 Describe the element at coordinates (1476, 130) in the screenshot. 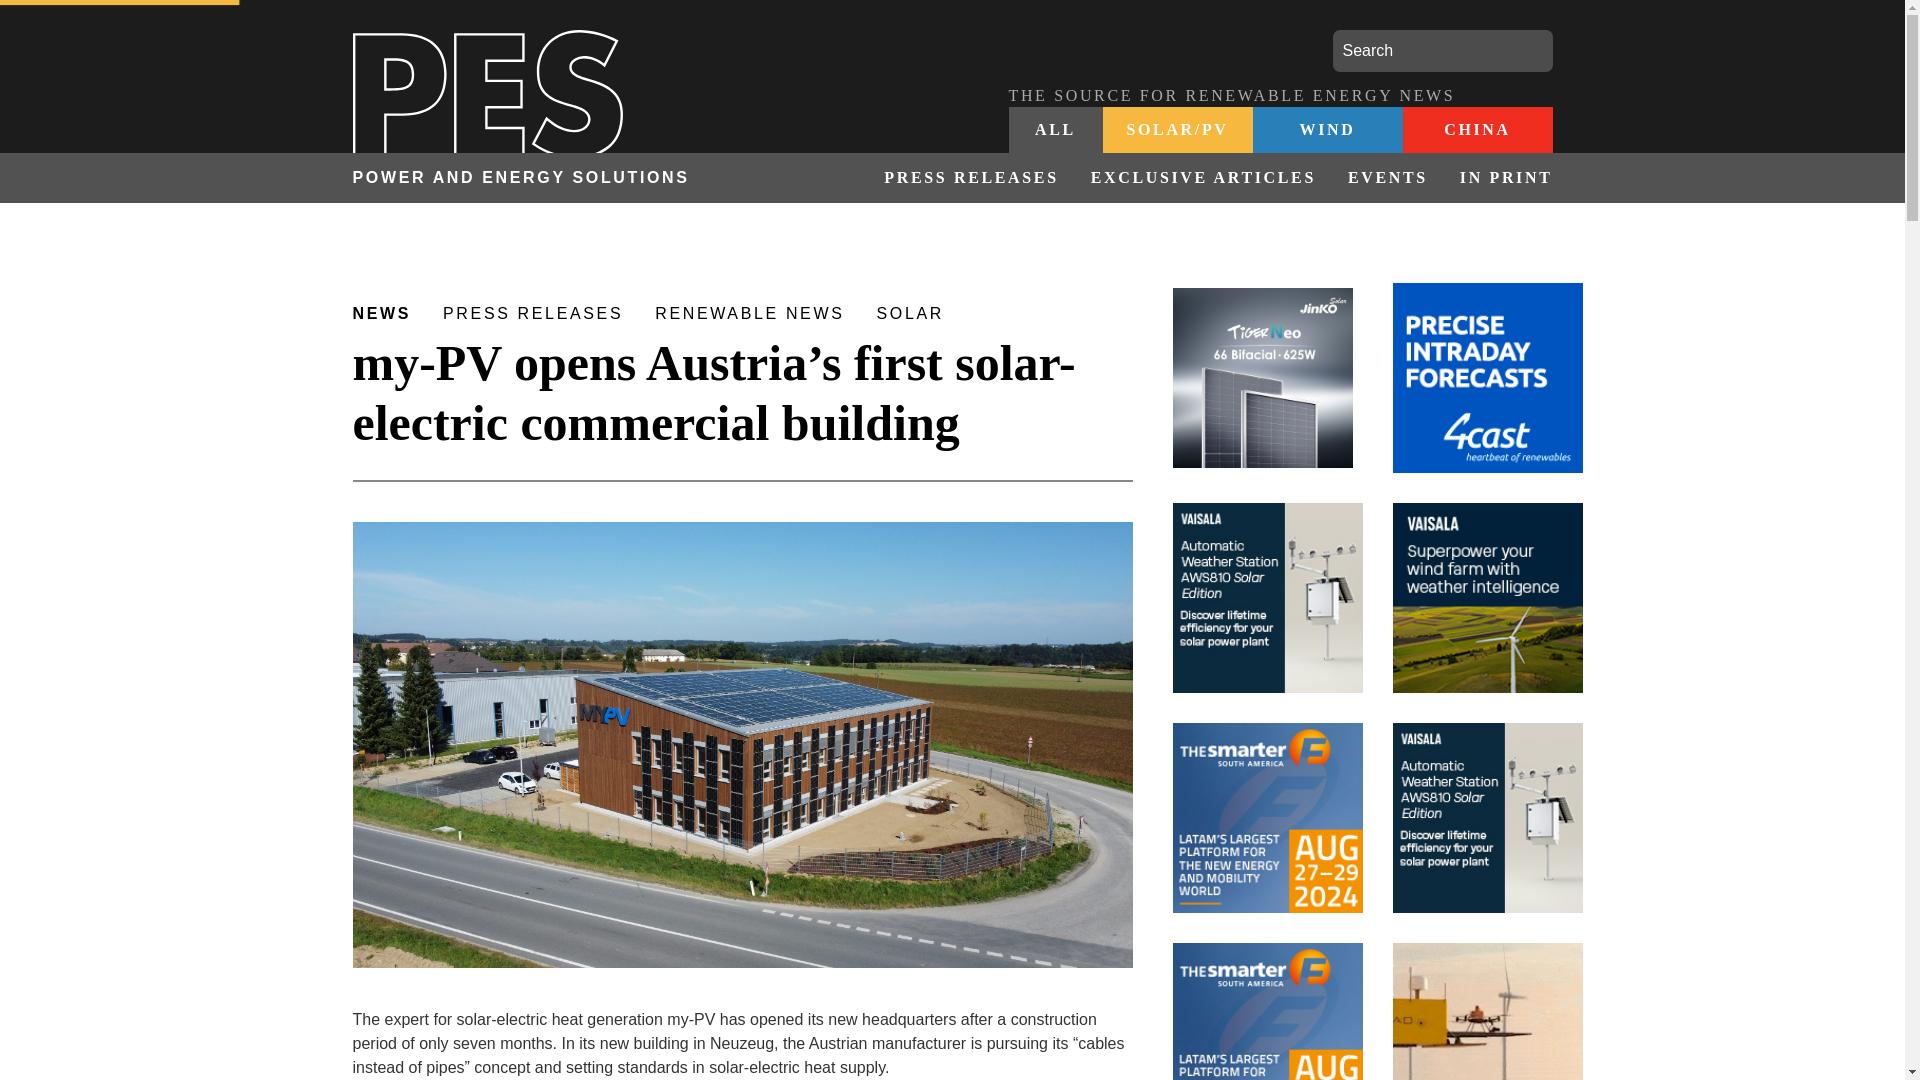

I see `CHINA` at that location.